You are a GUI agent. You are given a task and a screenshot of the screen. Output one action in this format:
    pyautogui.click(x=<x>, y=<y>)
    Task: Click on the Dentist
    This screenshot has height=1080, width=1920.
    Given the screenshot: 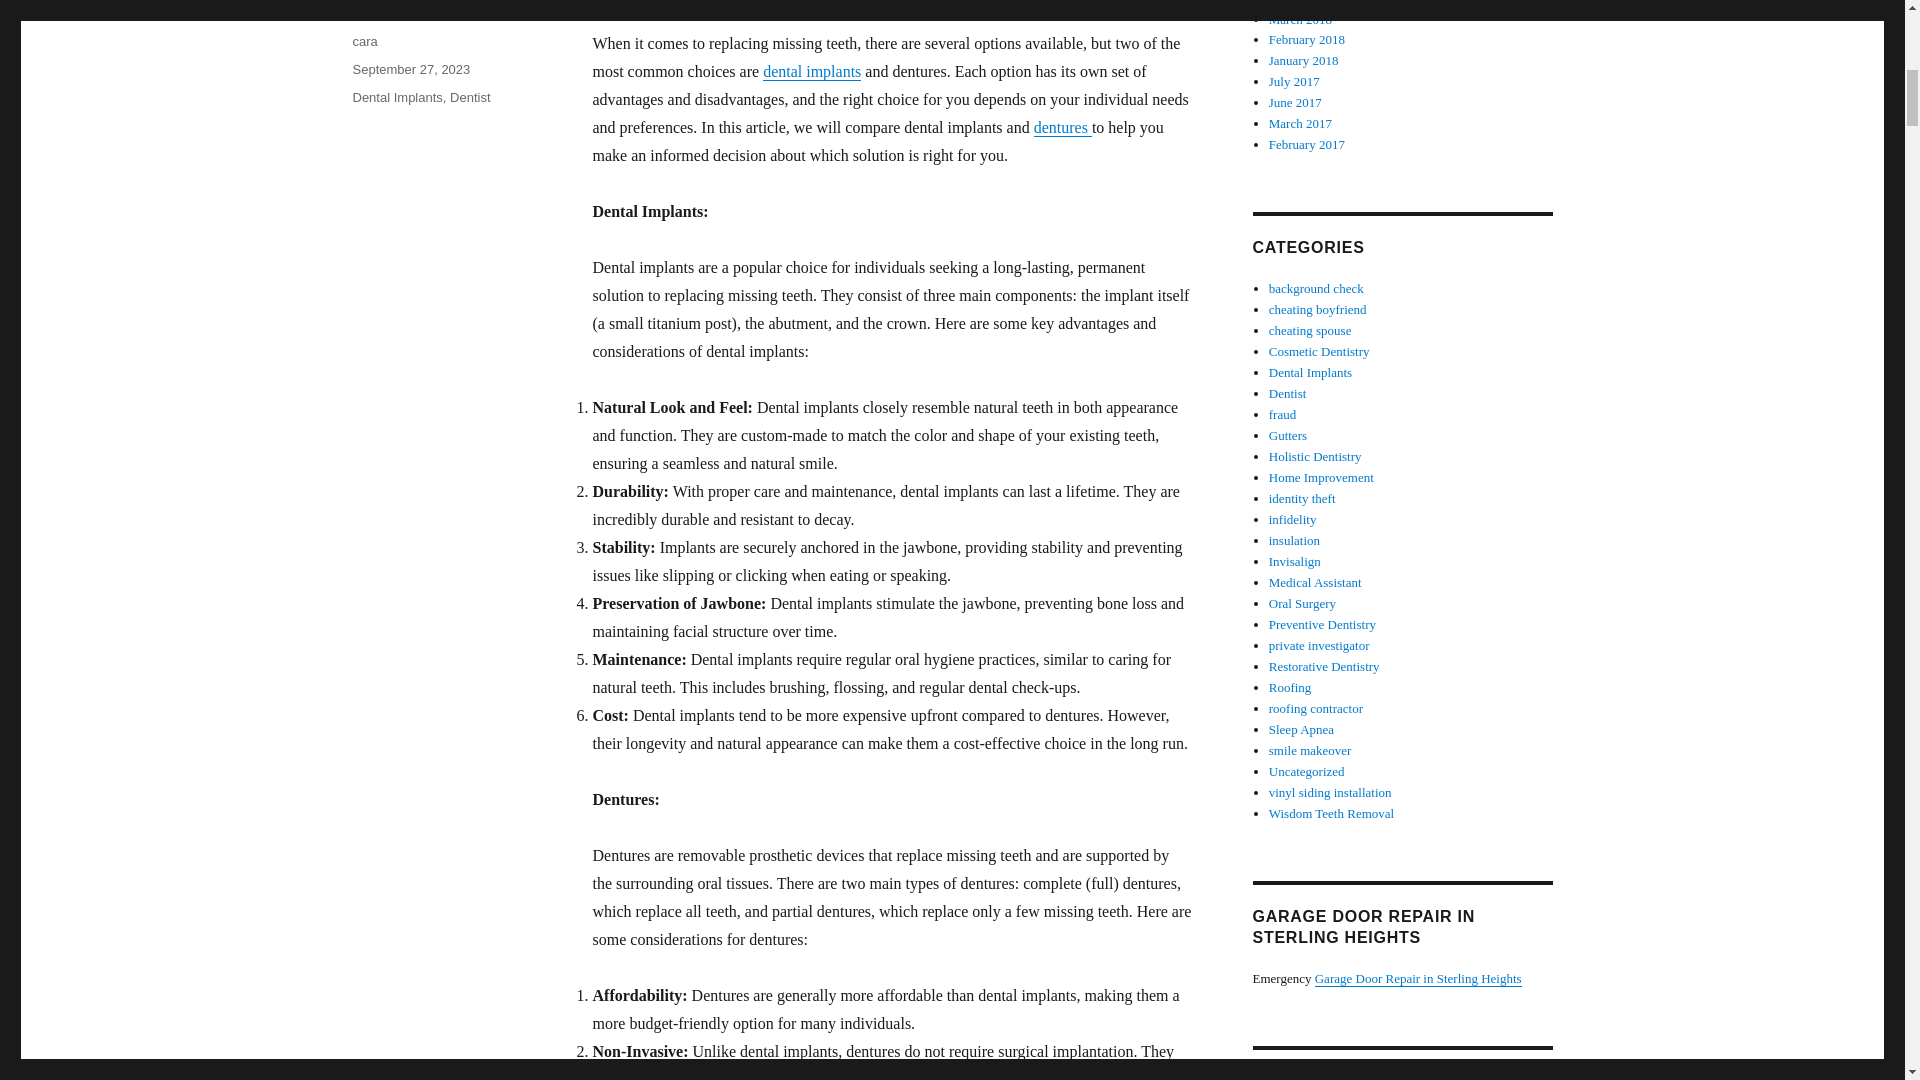 What is the action you would take?
    pyautogui.click(x=469, y=96)
    